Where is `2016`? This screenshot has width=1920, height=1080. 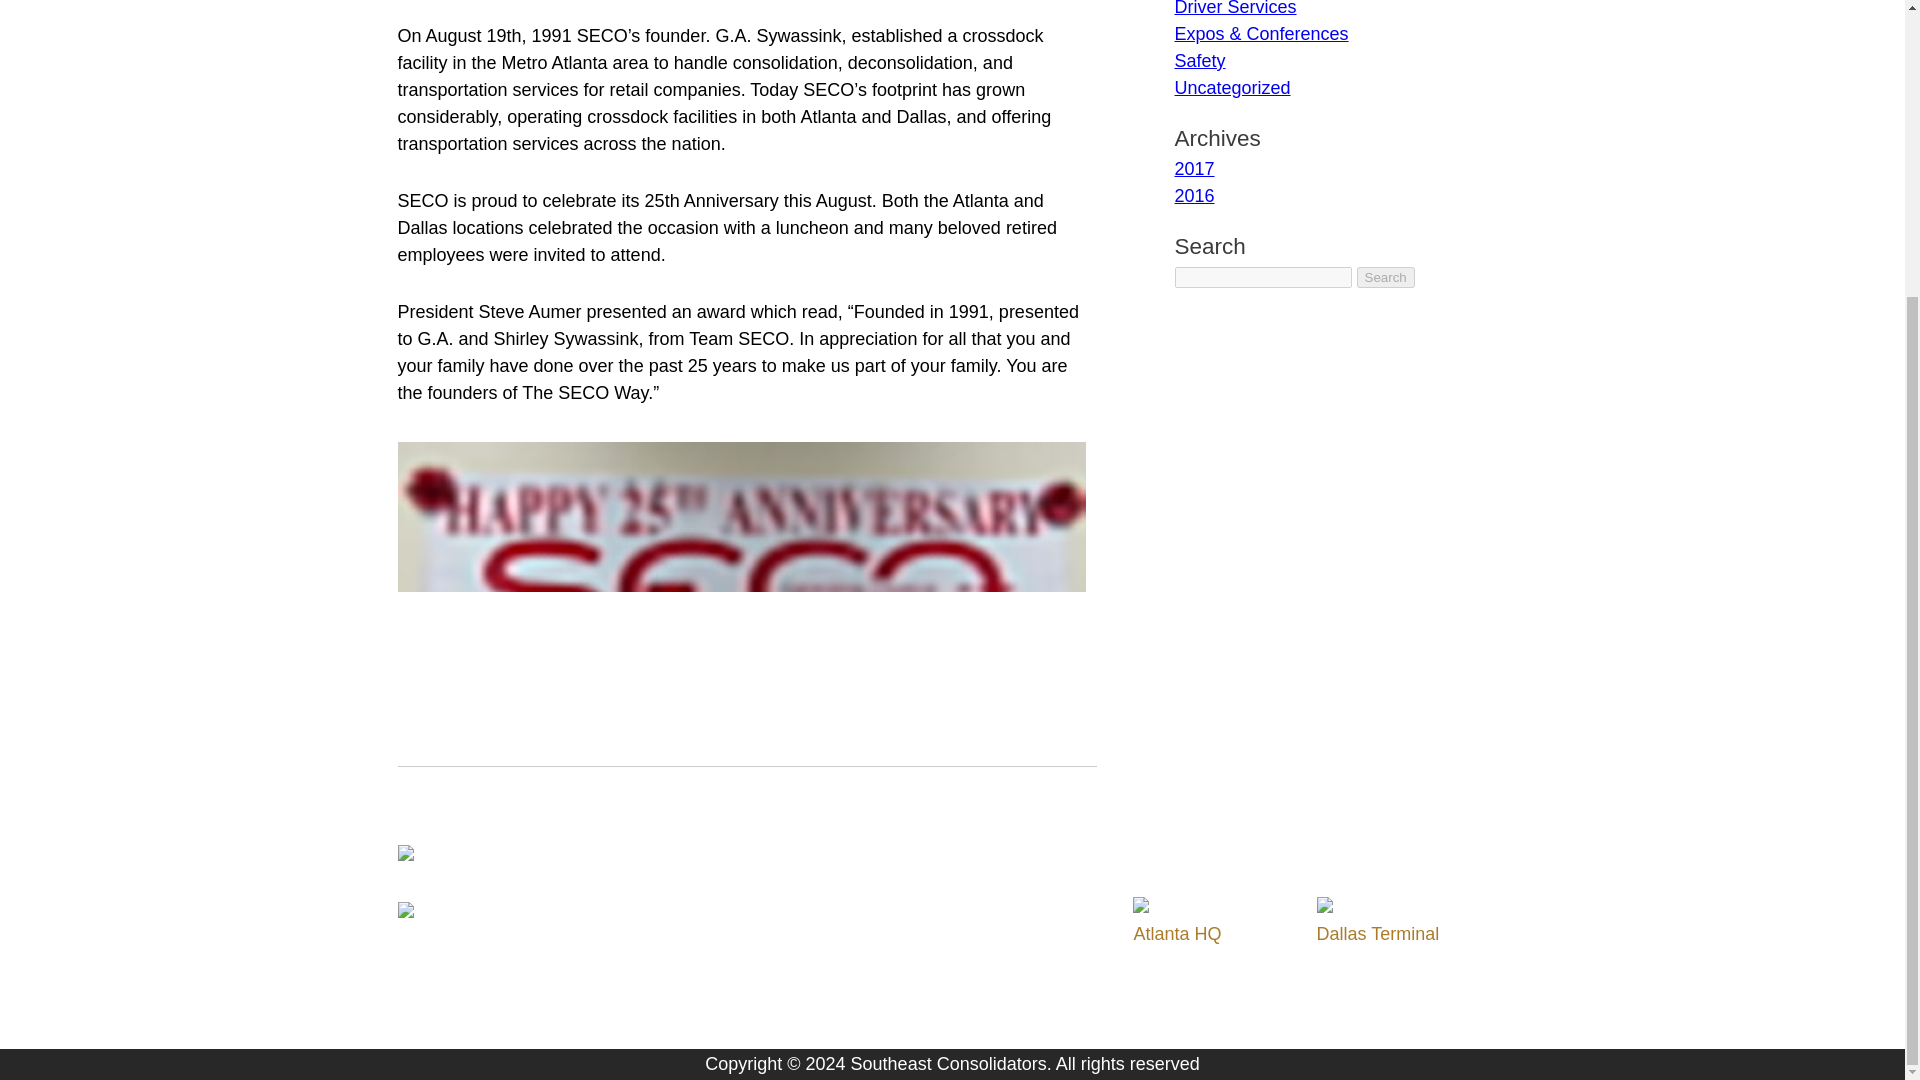 2016 is located at coordinates (1193, 196).